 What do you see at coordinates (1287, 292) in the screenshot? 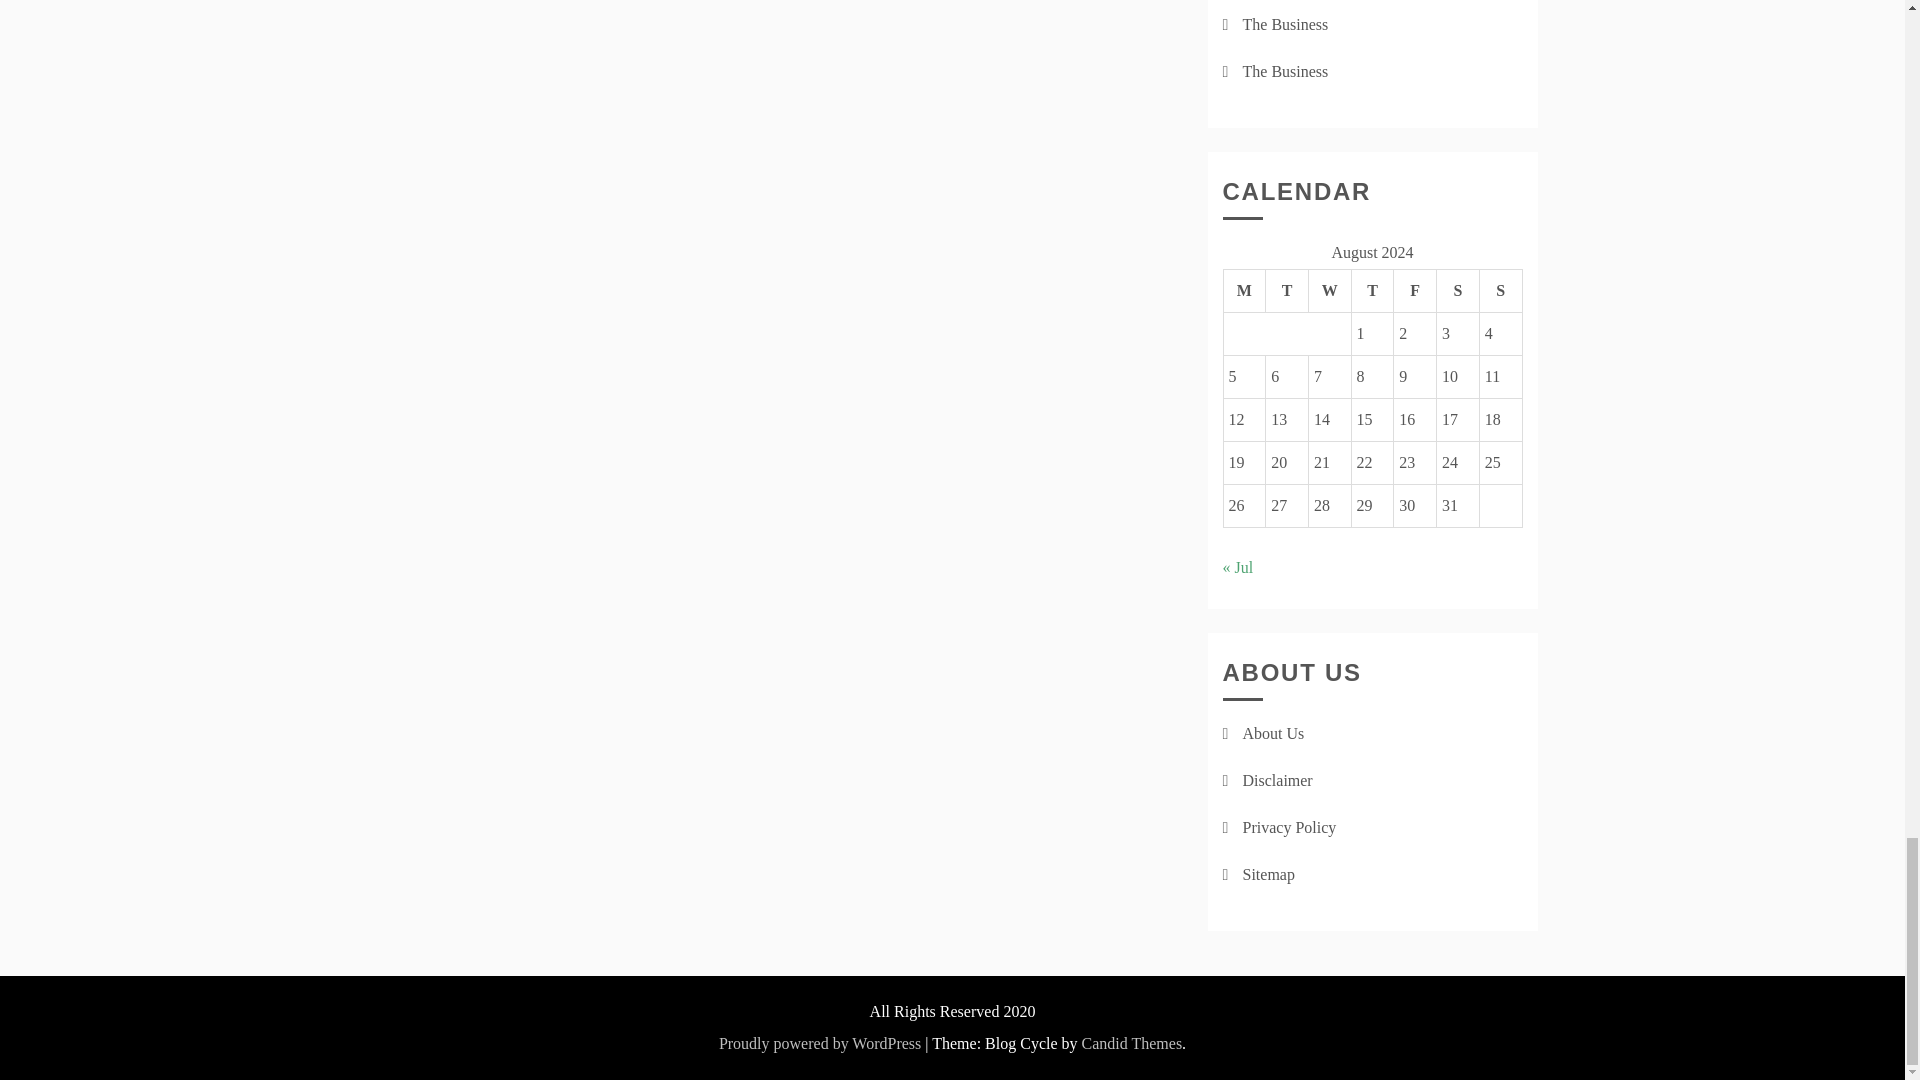
I see `Tuesday` at bounding box center [1287, 292].